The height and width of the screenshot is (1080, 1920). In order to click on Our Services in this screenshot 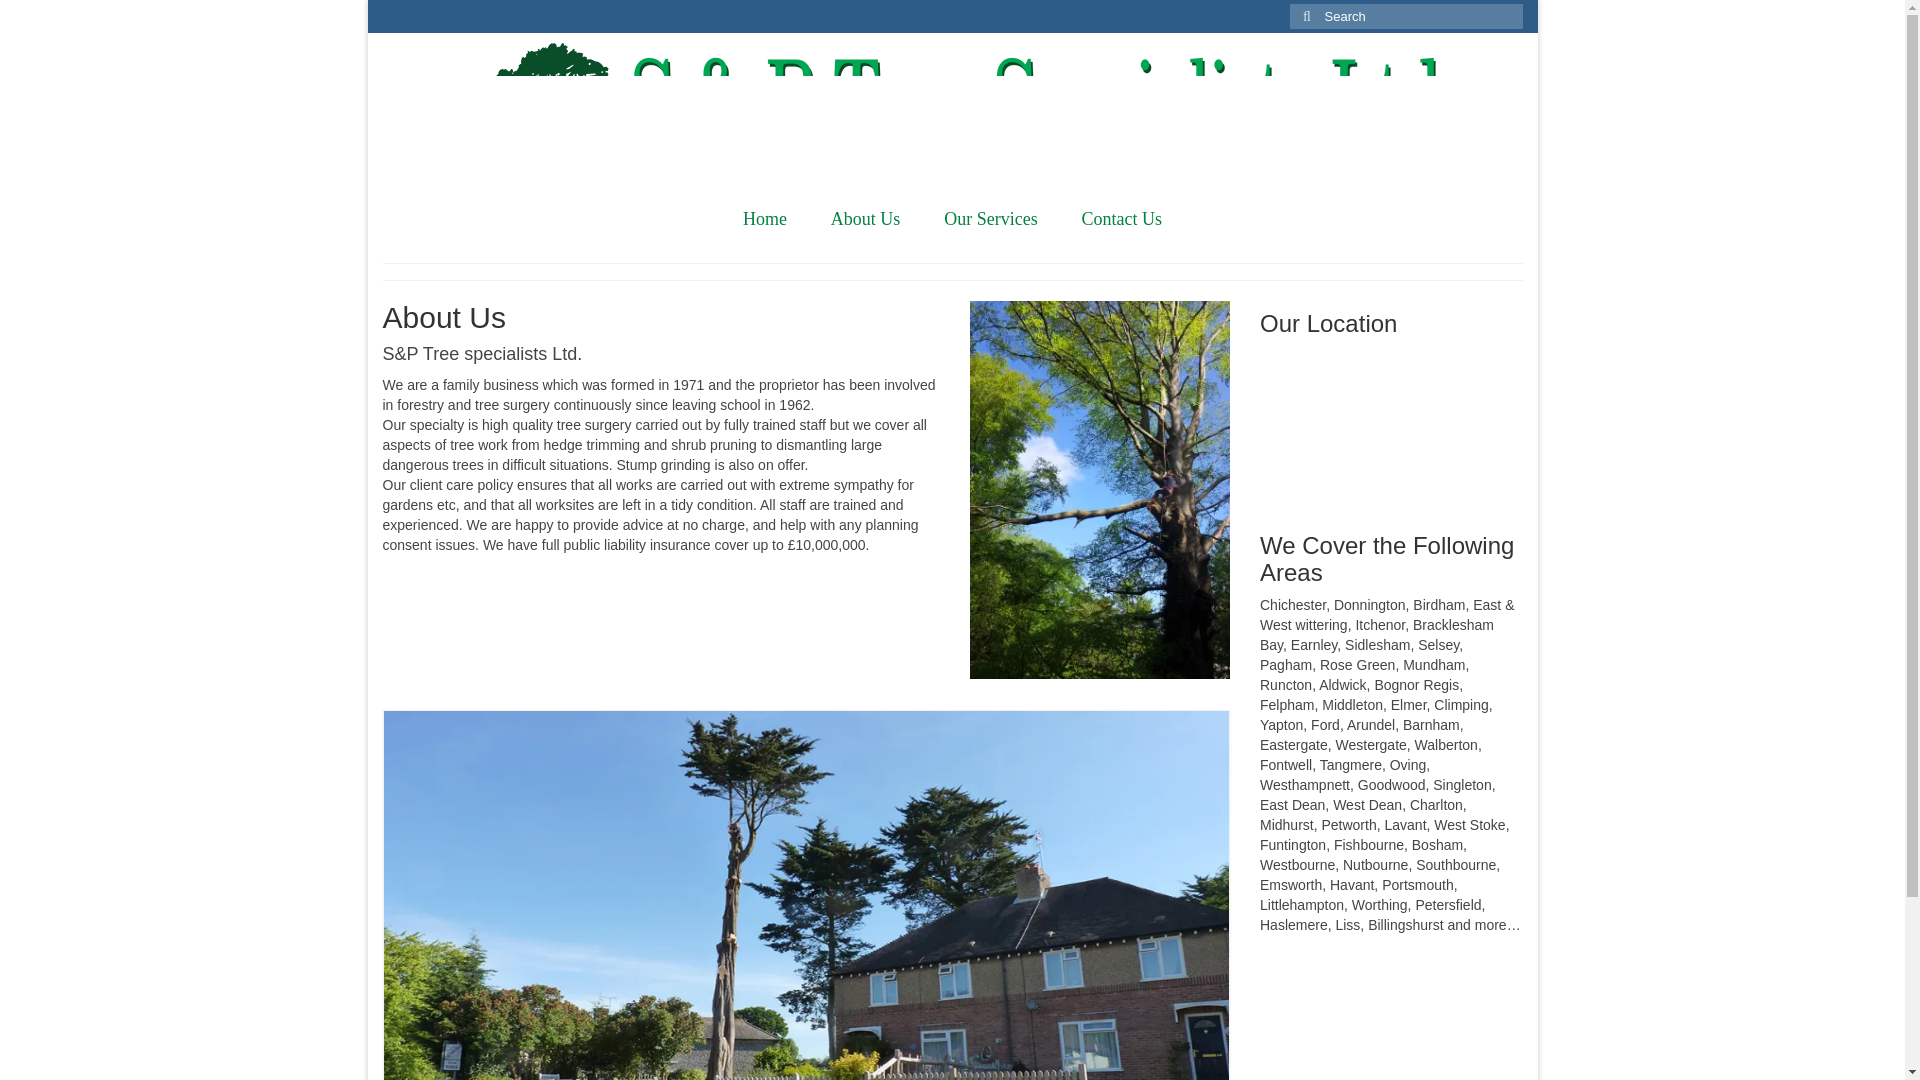, I will do `click(990, 218)`.